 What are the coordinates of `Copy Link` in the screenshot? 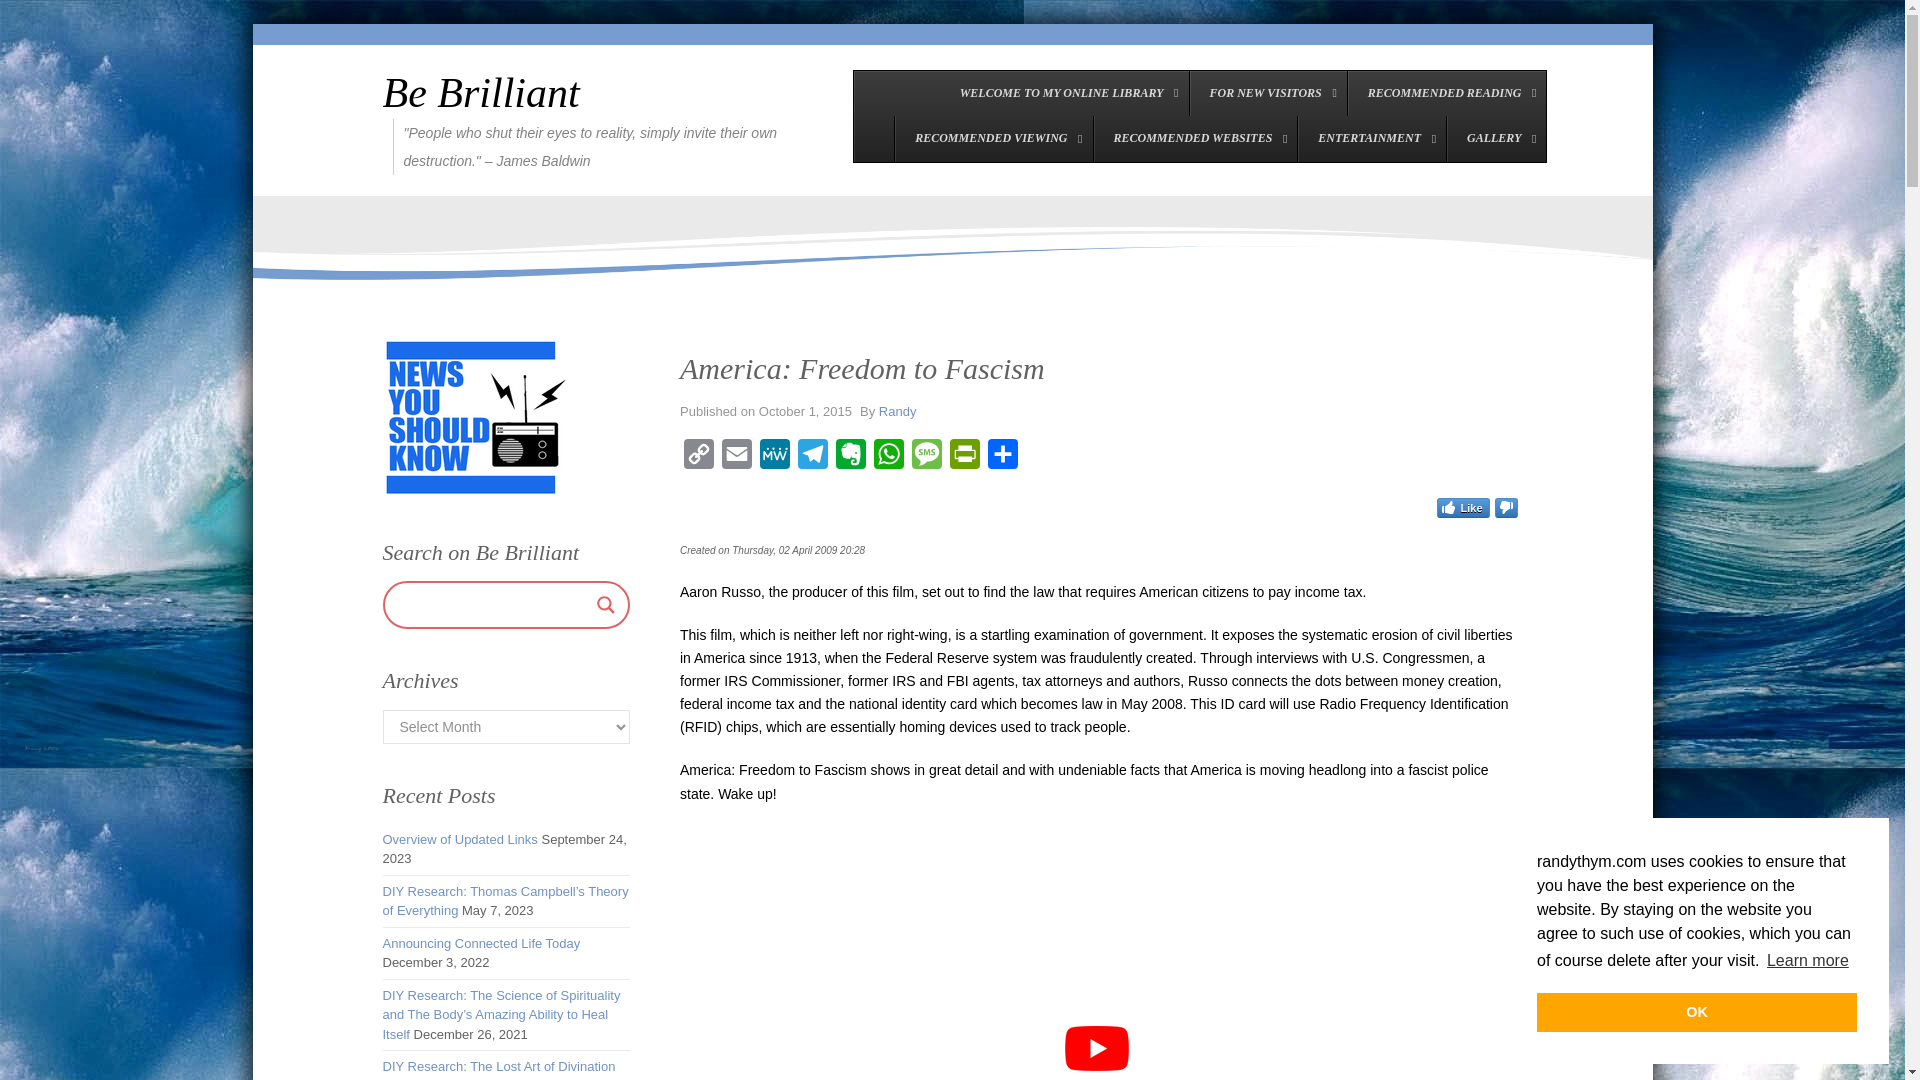 It's located at (698, 458).